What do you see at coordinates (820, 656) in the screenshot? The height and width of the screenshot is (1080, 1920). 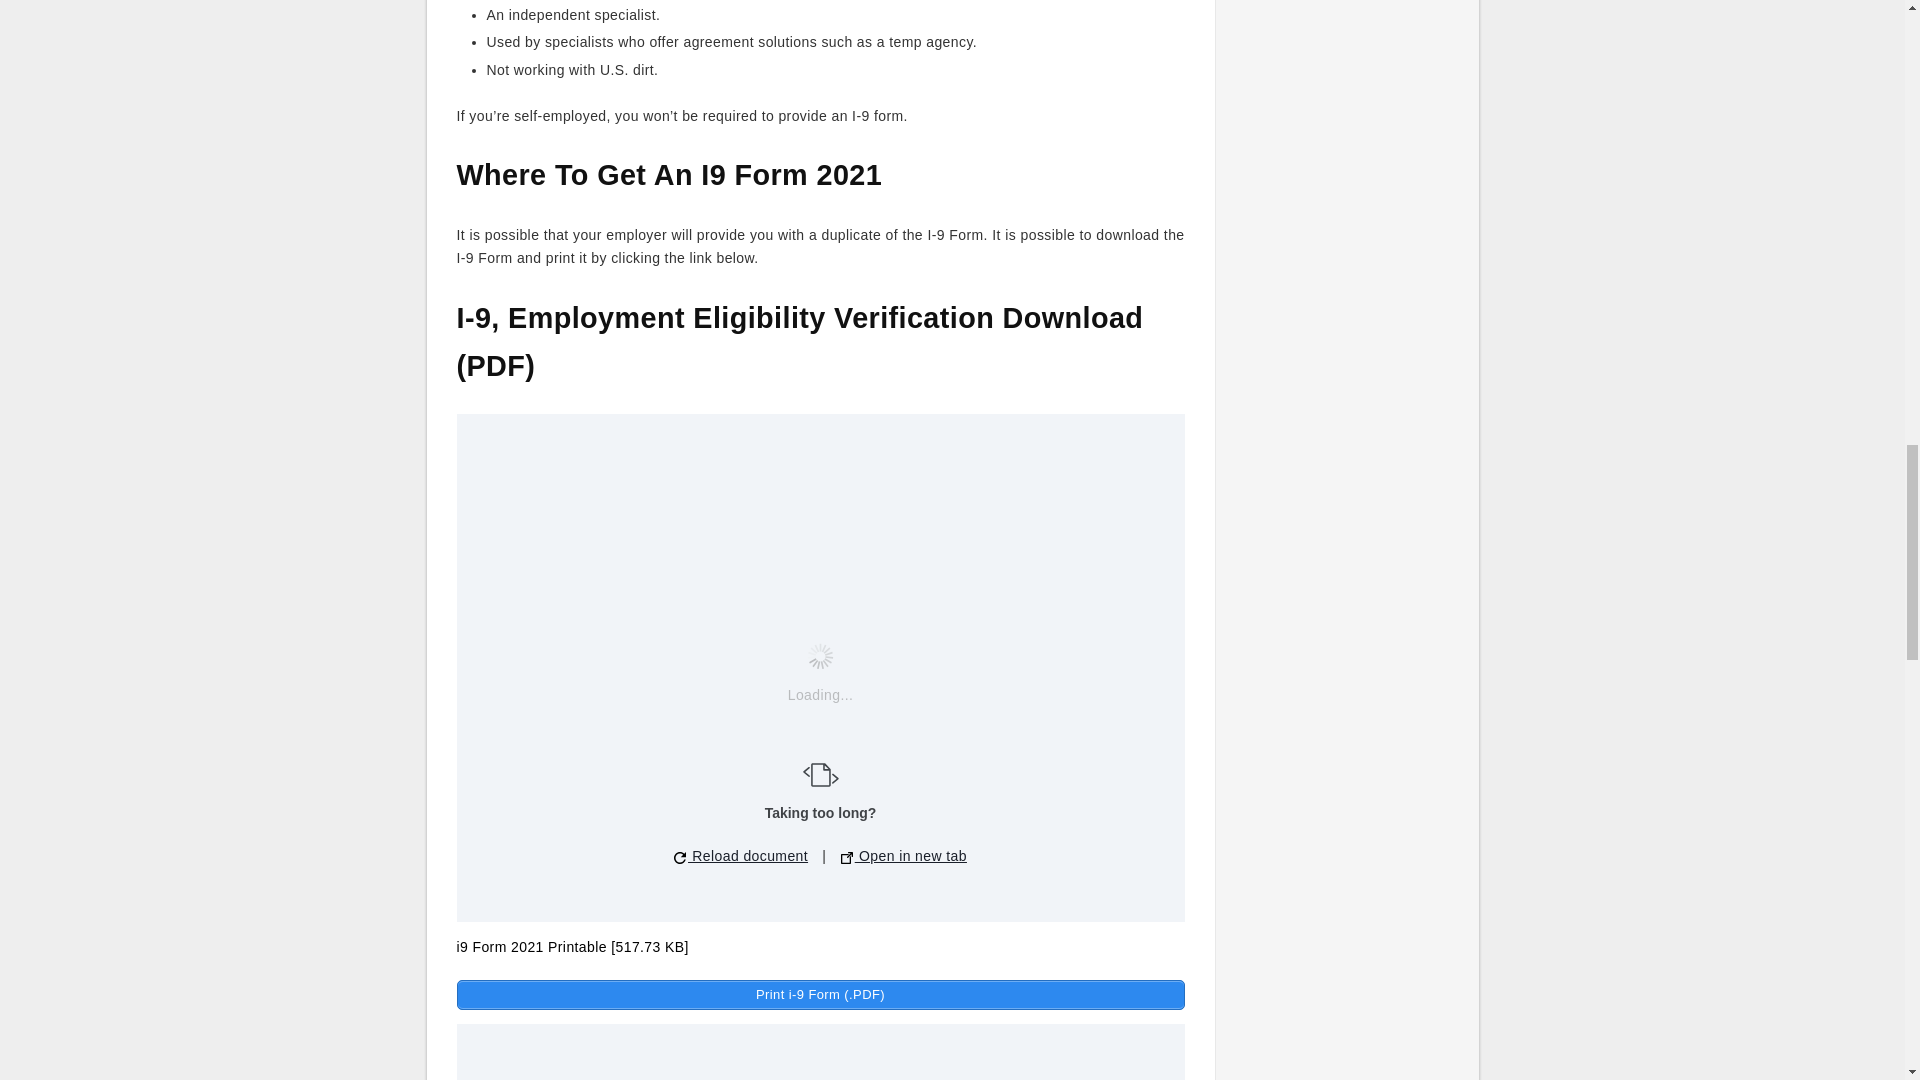 I see `loading` at bounding box center [820, 656].